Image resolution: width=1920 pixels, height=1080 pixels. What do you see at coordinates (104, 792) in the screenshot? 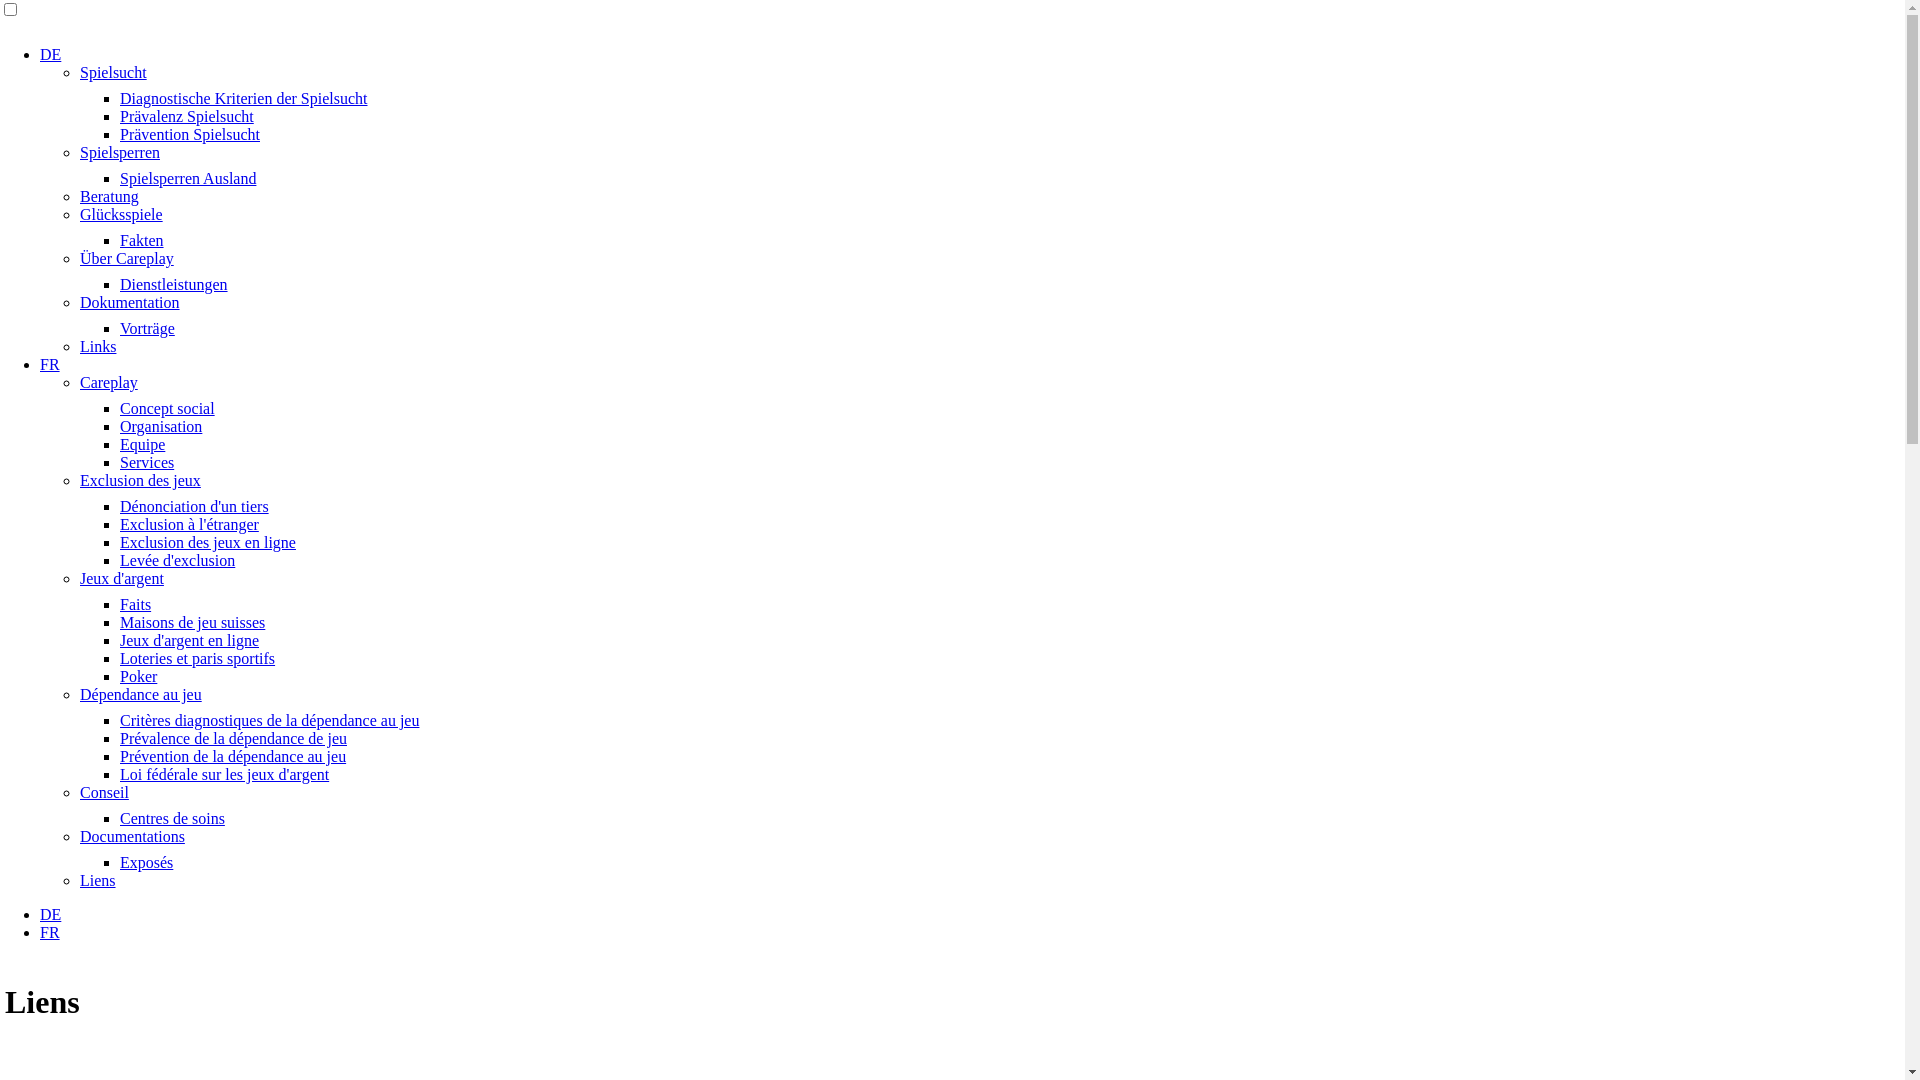
I see `Conseil` at bounding box center [104, 792].